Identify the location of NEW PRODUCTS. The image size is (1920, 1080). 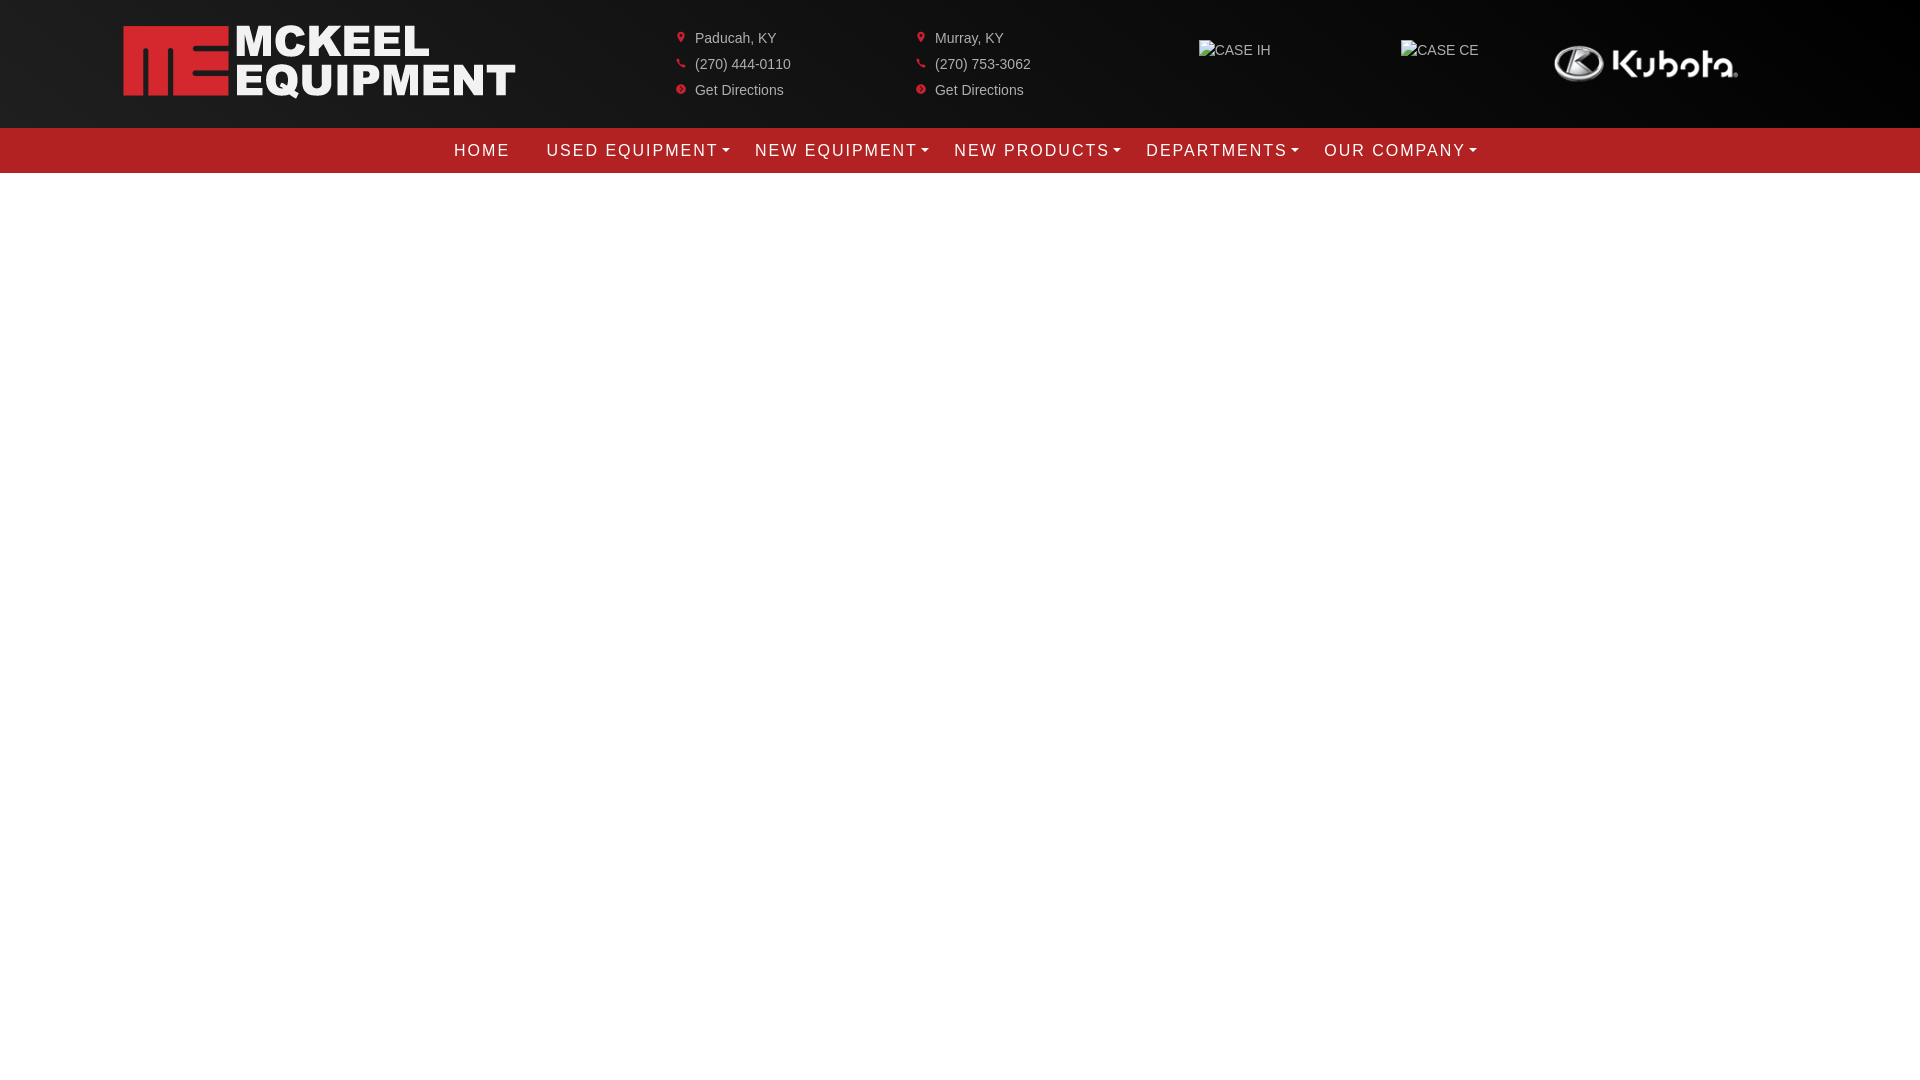
(1032, 150).